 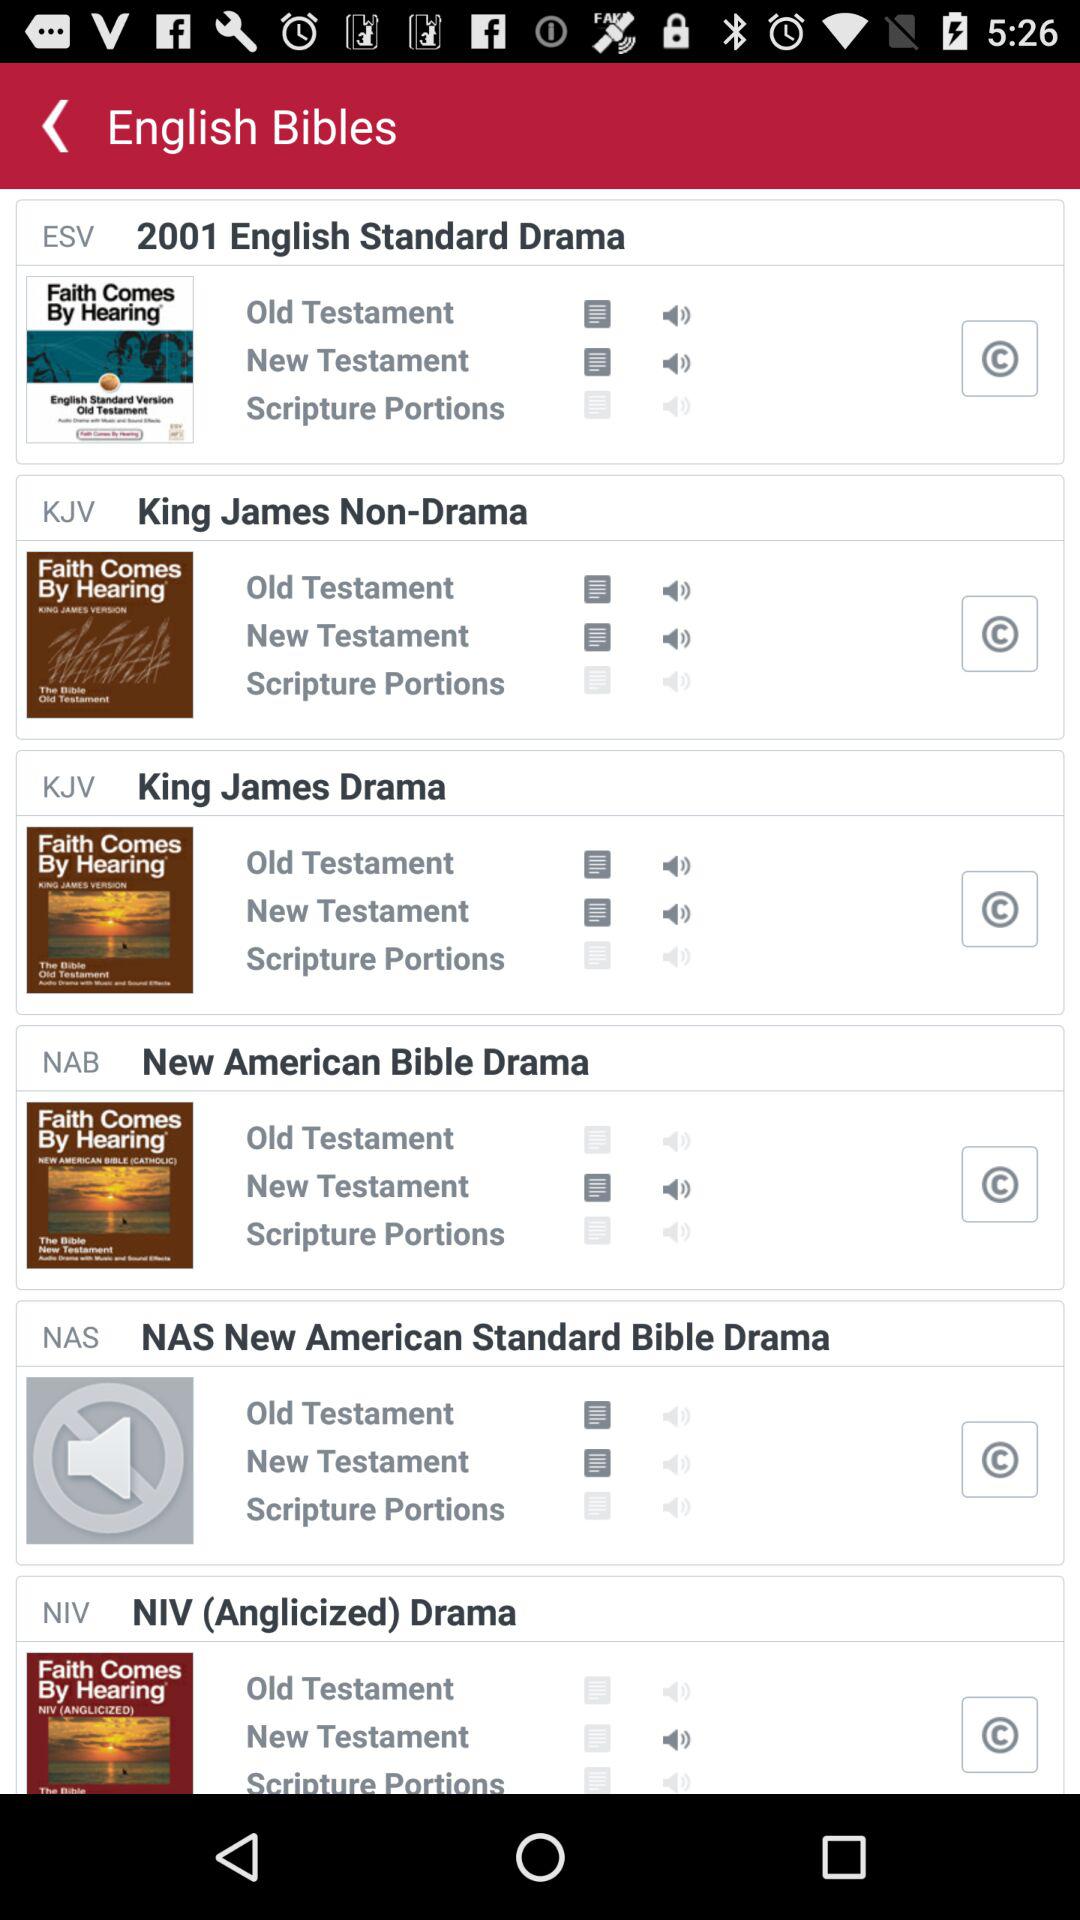 I want to click on jump until the 2001 english standard item, so click(x=380, y=234).